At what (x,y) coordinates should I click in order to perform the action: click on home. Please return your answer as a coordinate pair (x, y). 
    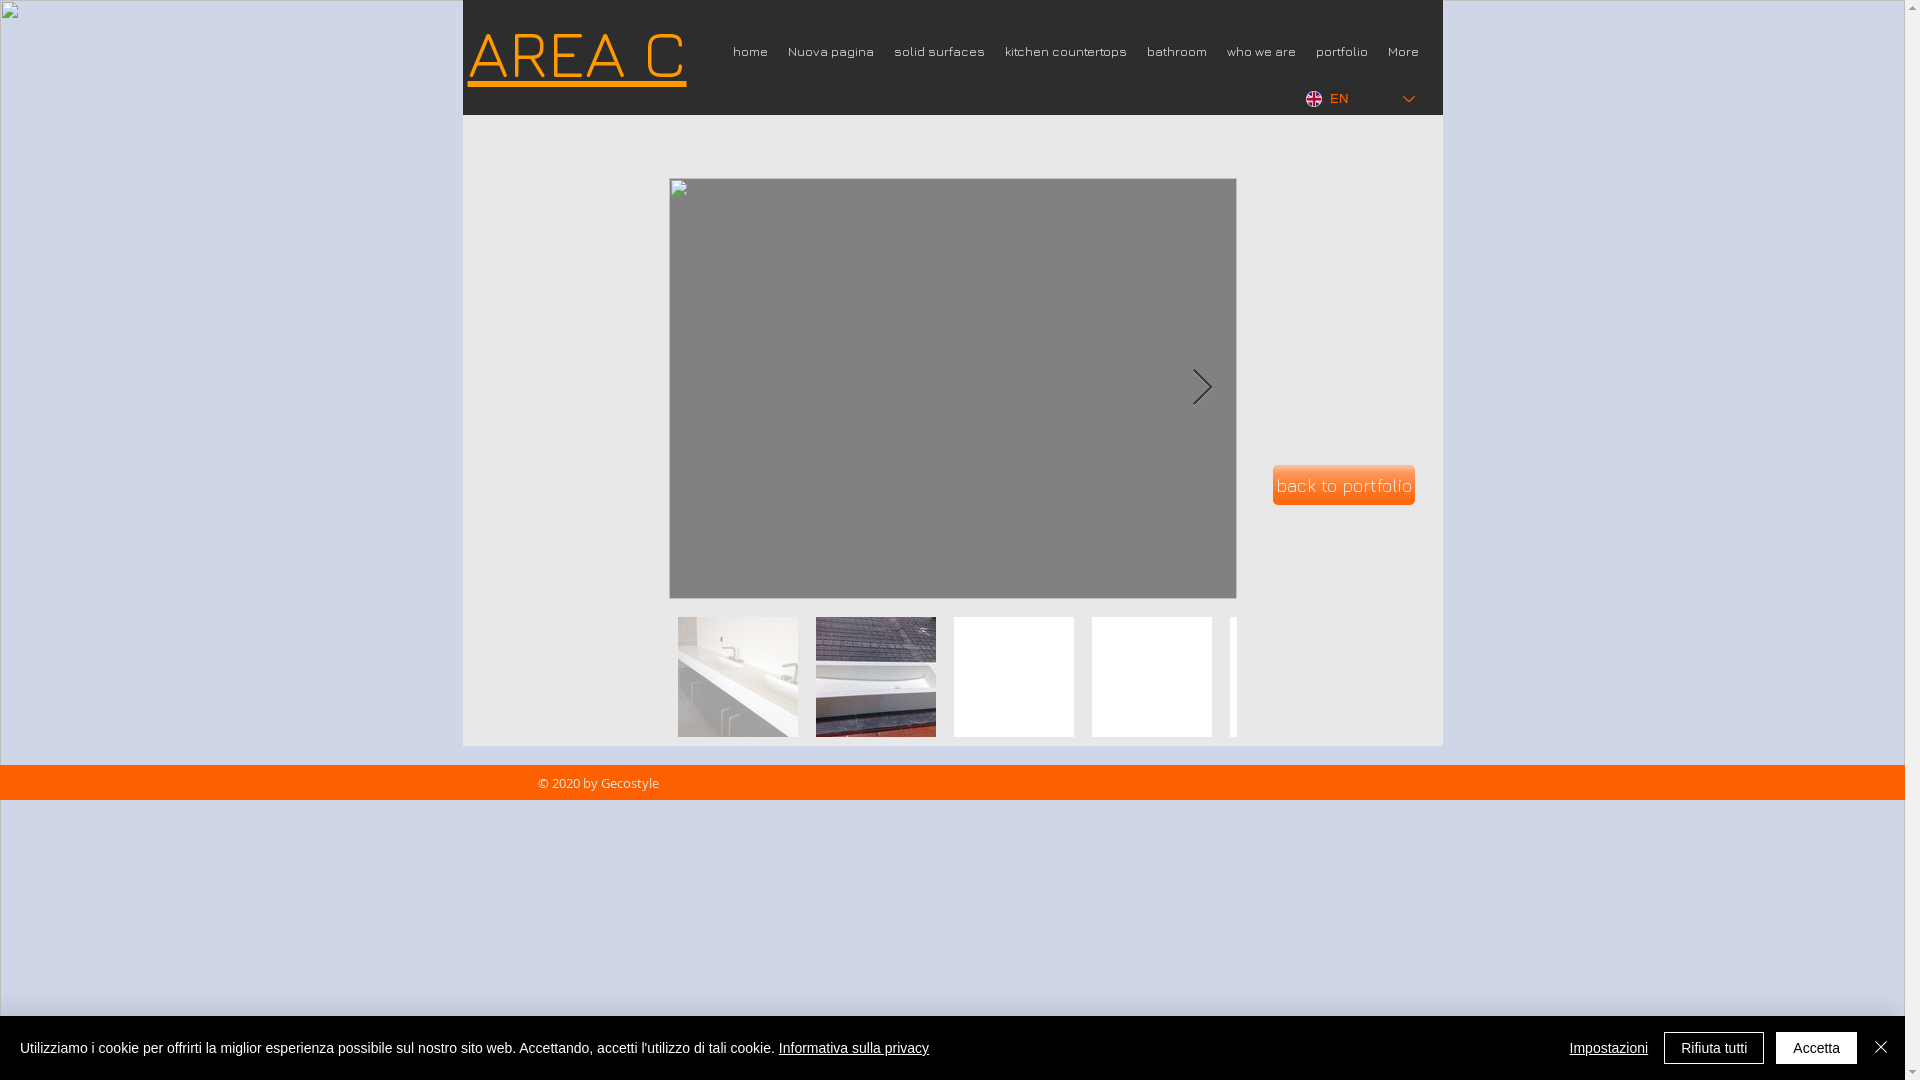
    Looking at the image, I should click on (750, 52).